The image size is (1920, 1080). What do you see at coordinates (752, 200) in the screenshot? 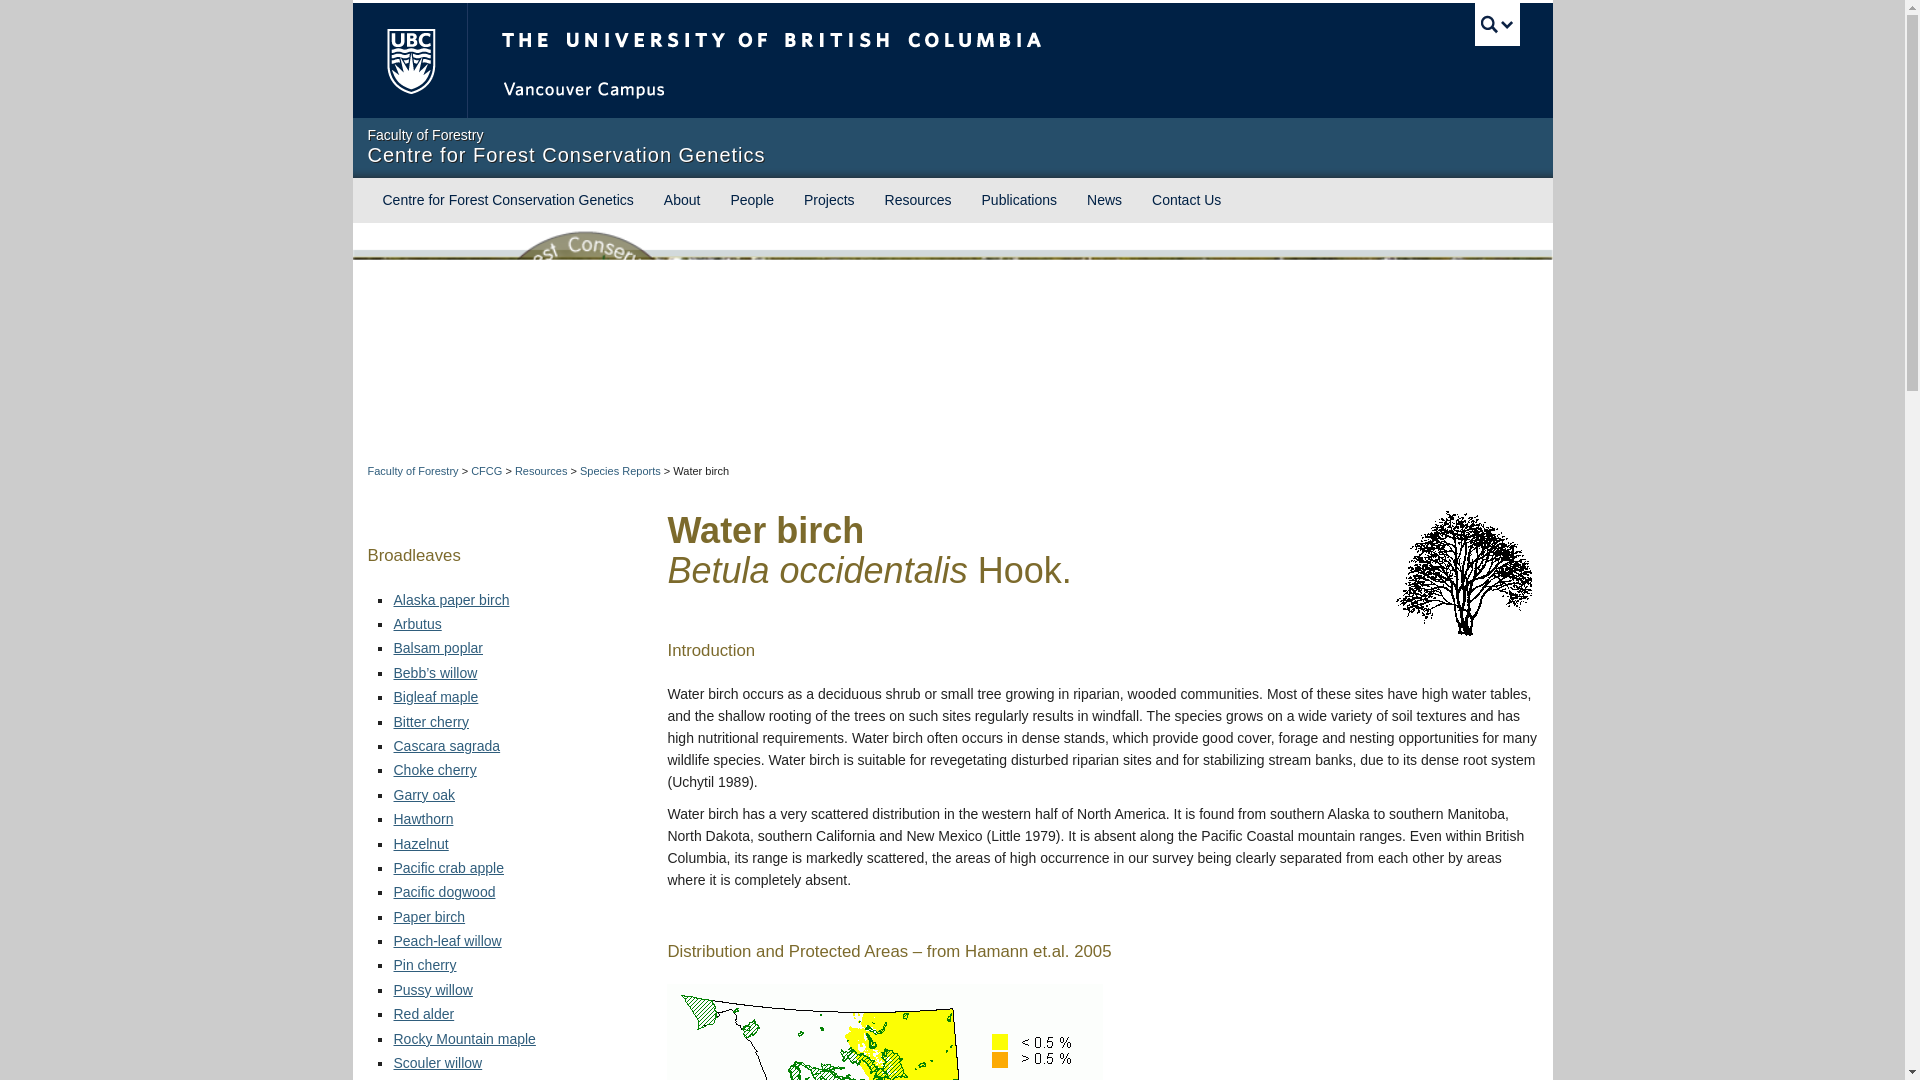
I see `People` at bounding box center [752, 200].